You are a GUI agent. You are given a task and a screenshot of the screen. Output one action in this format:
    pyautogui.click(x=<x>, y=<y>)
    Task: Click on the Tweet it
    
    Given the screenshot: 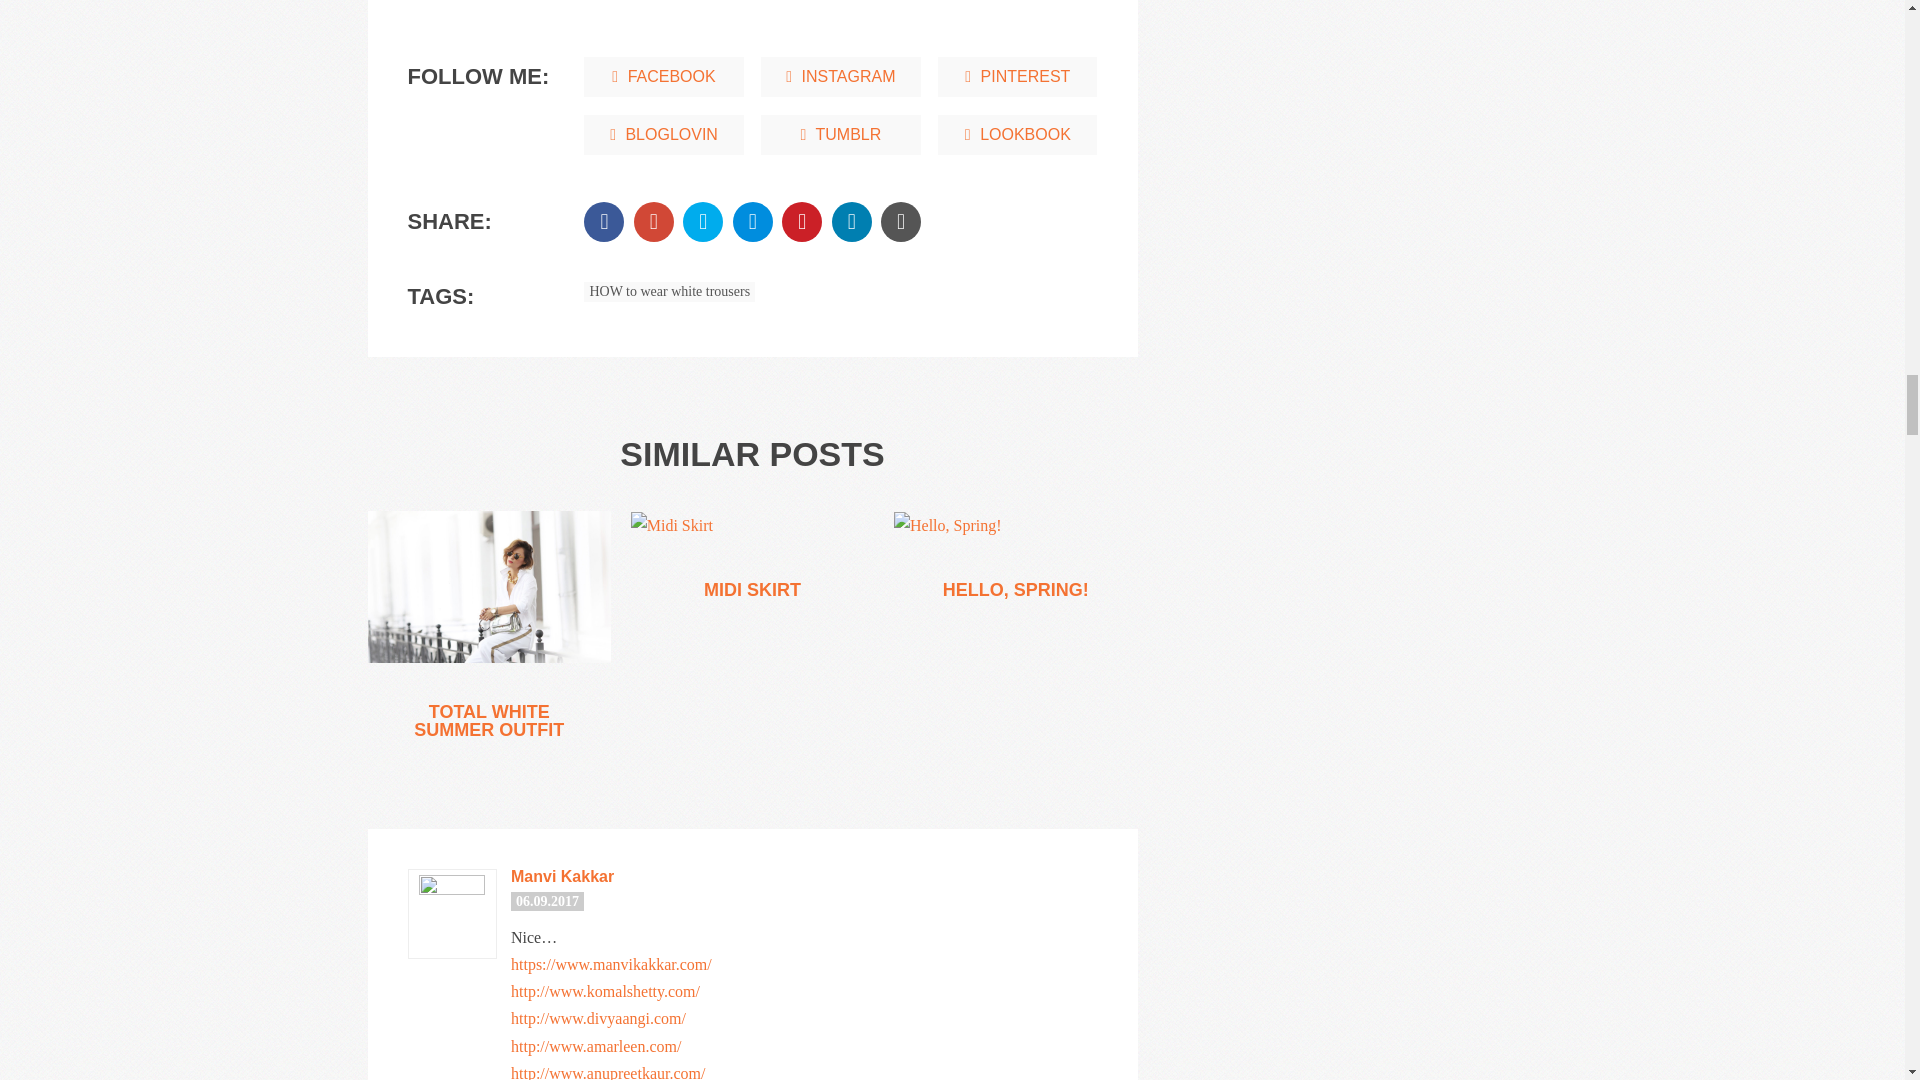 What is the action you would take?
    pyautogui.click(x=703, y=221)
    